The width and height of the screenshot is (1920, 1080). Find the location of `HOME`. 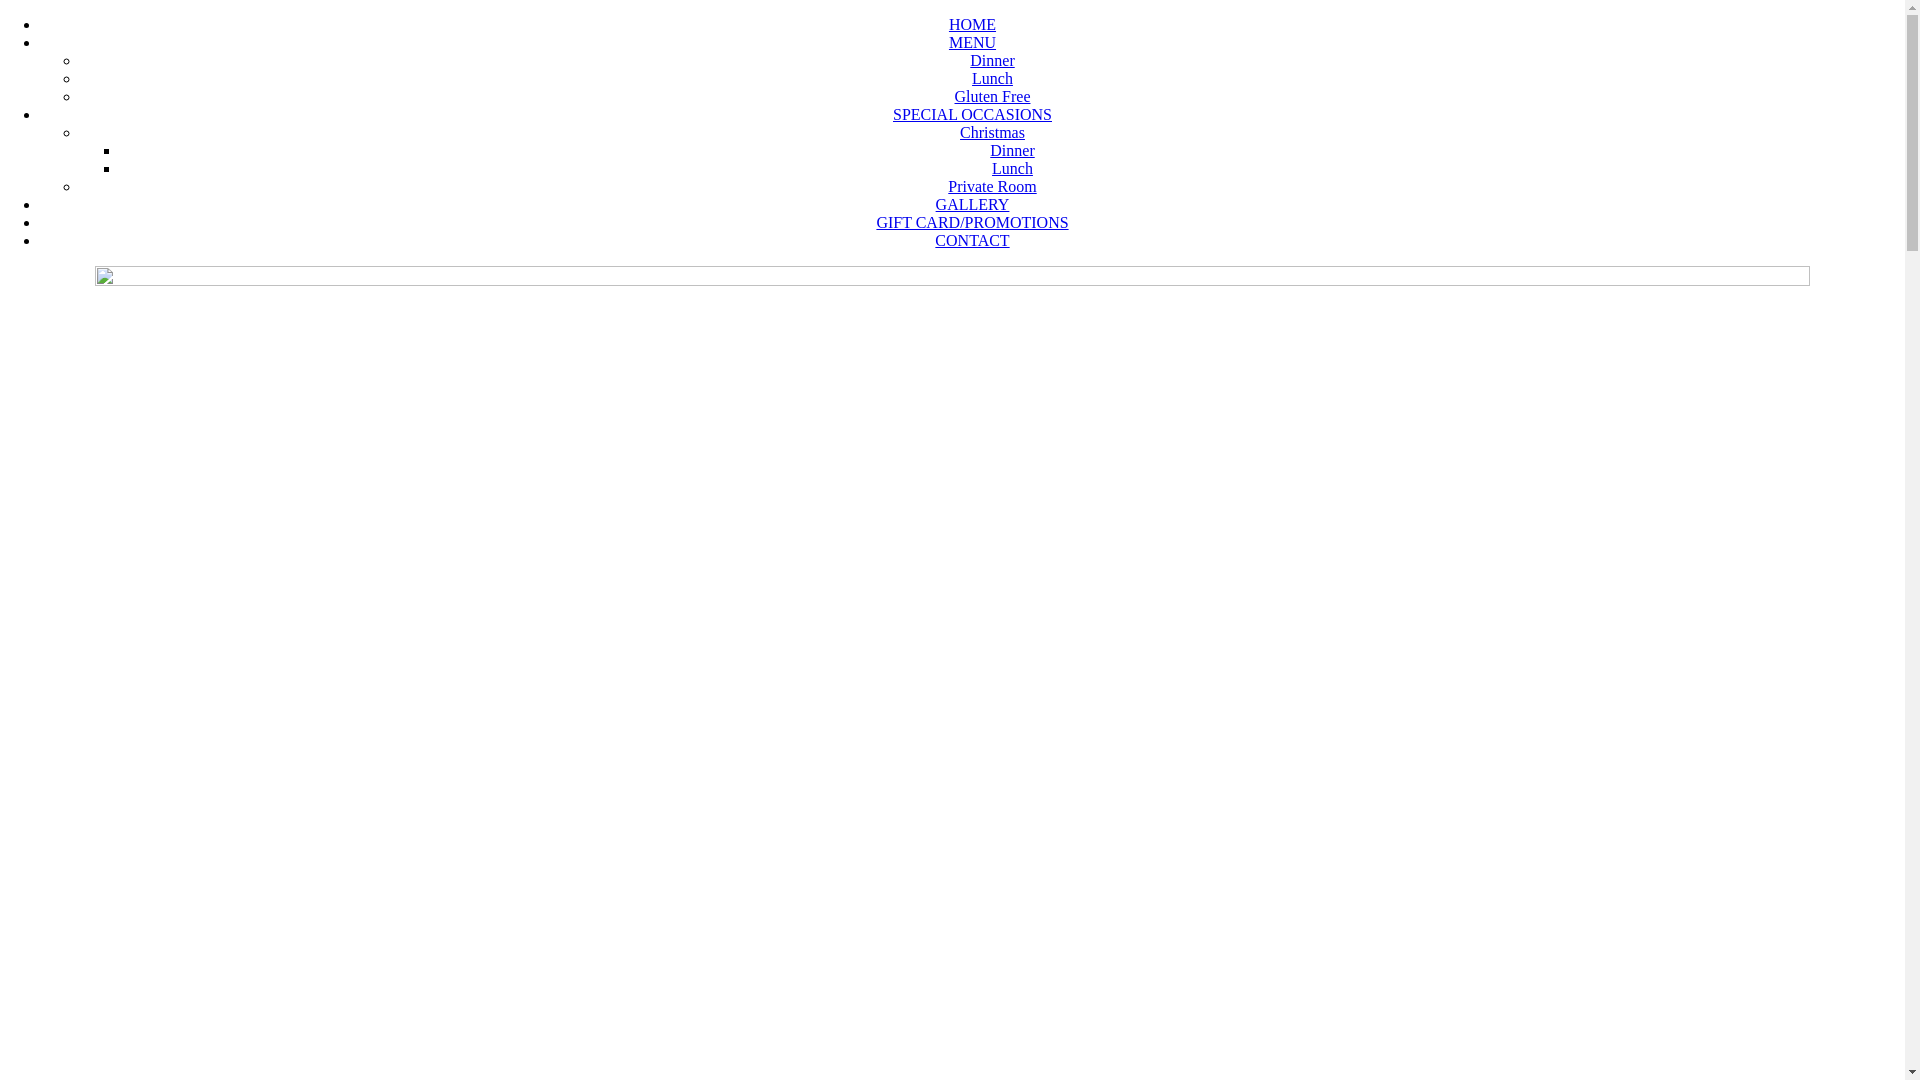

HOME is located at coordinates (972, 24).